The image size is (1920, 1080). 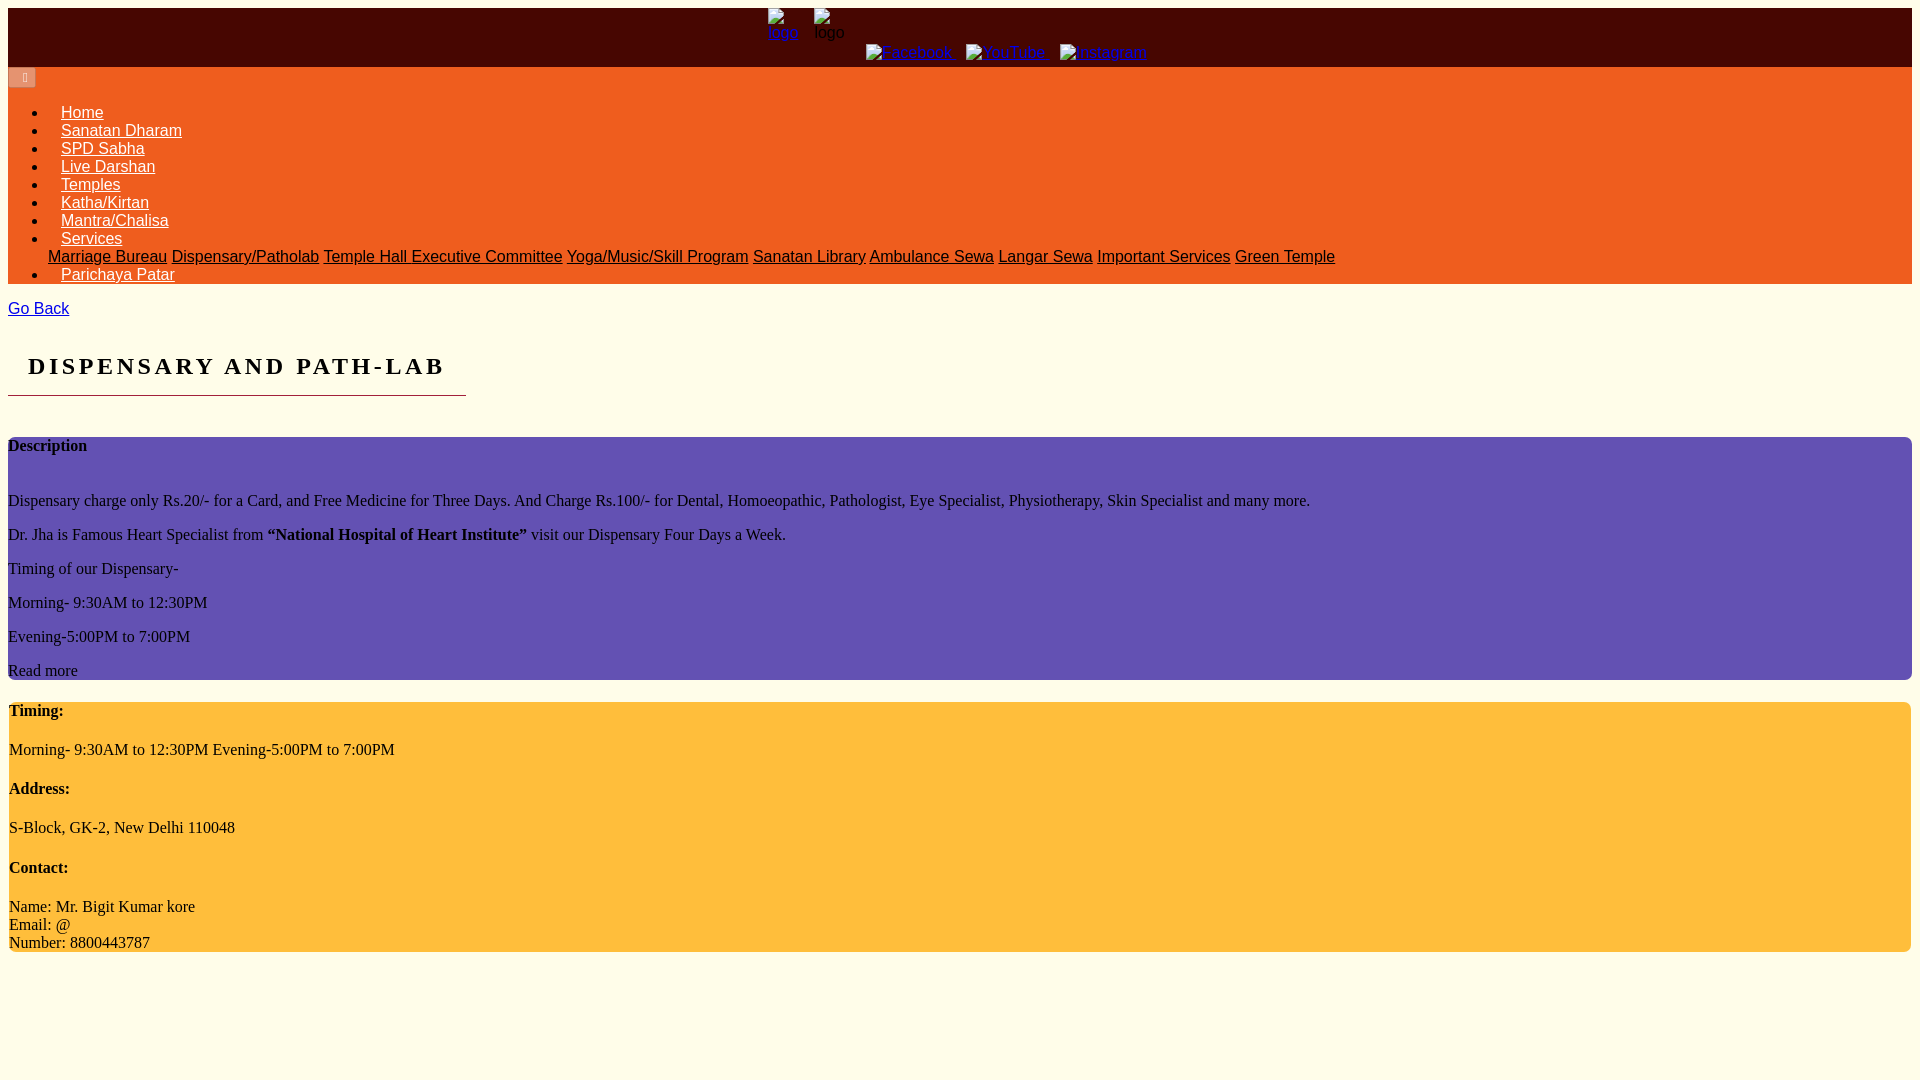 I want to click on Marriage Bureau, so click(x=108, y=256).